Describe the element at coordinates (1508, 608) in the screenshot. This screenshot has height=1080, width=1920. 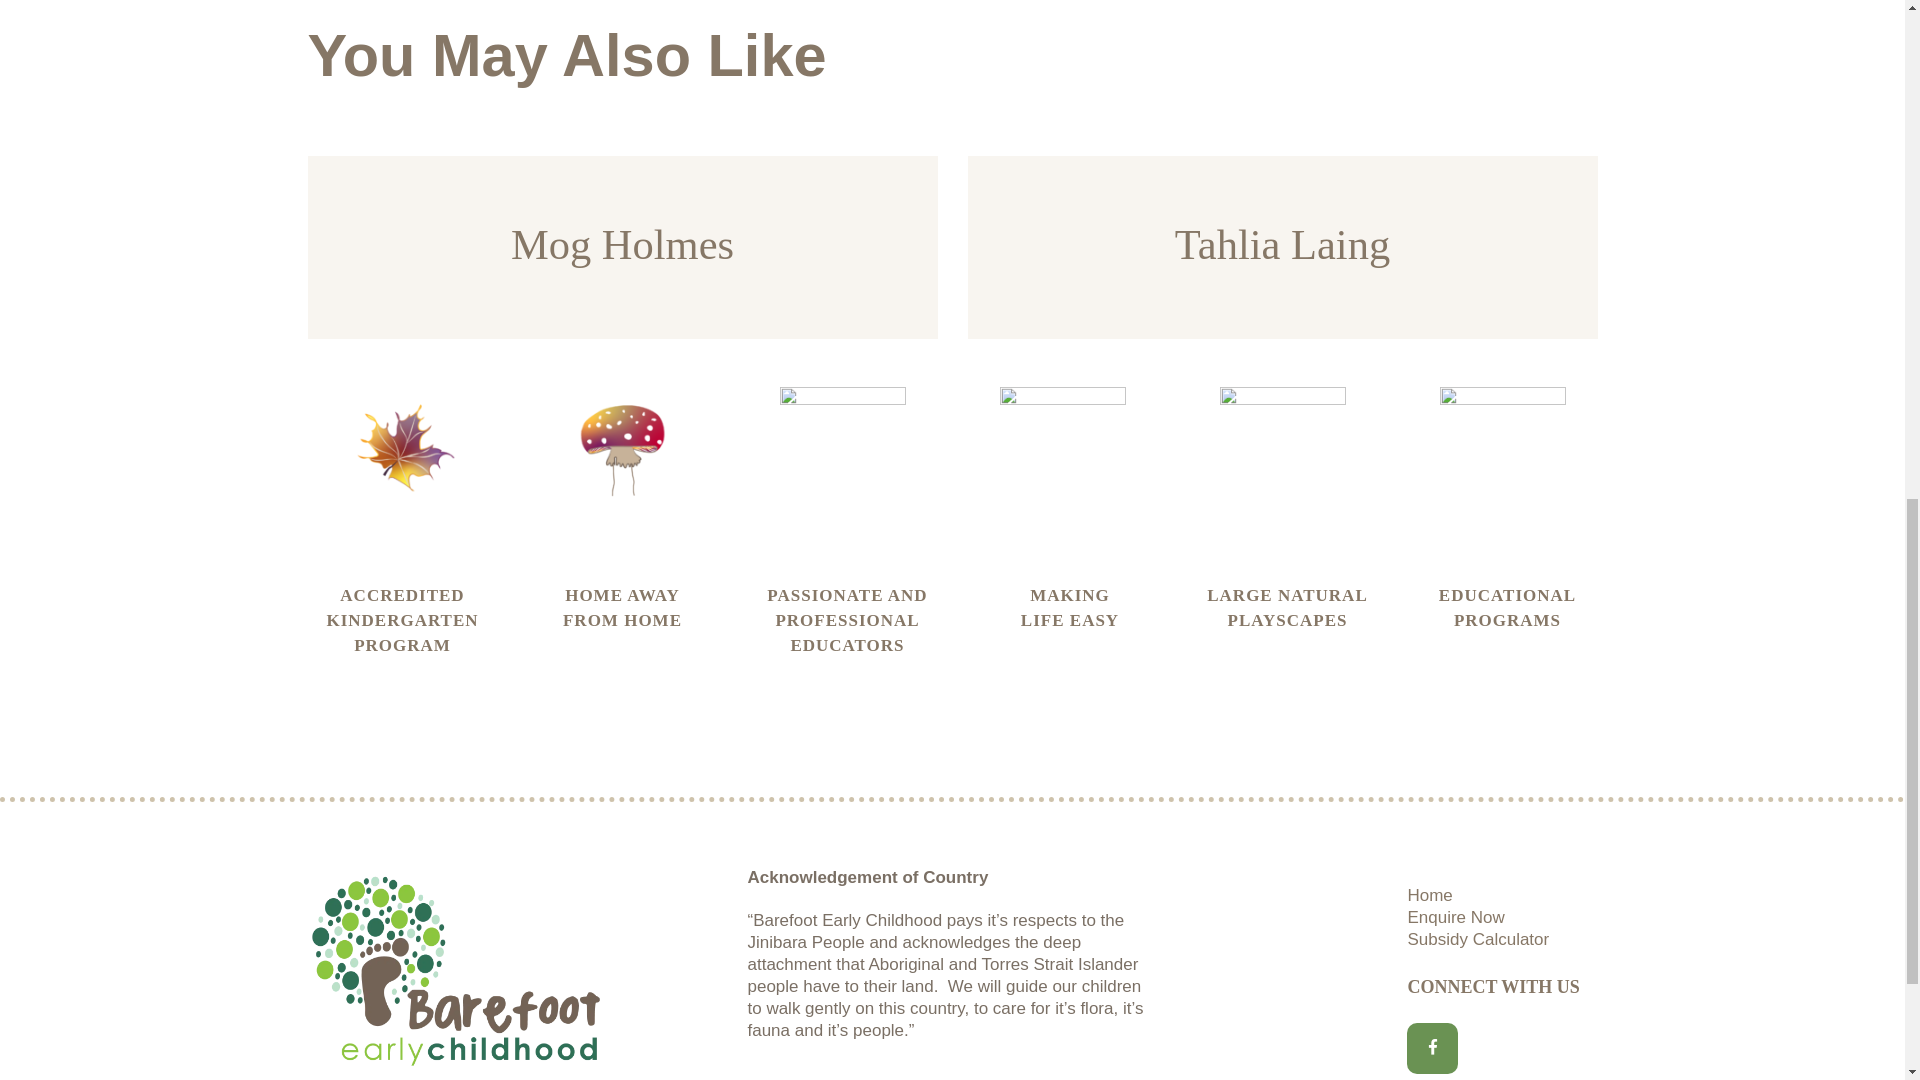
I see `EDUCATIONAL PROGRAMS` at that location.